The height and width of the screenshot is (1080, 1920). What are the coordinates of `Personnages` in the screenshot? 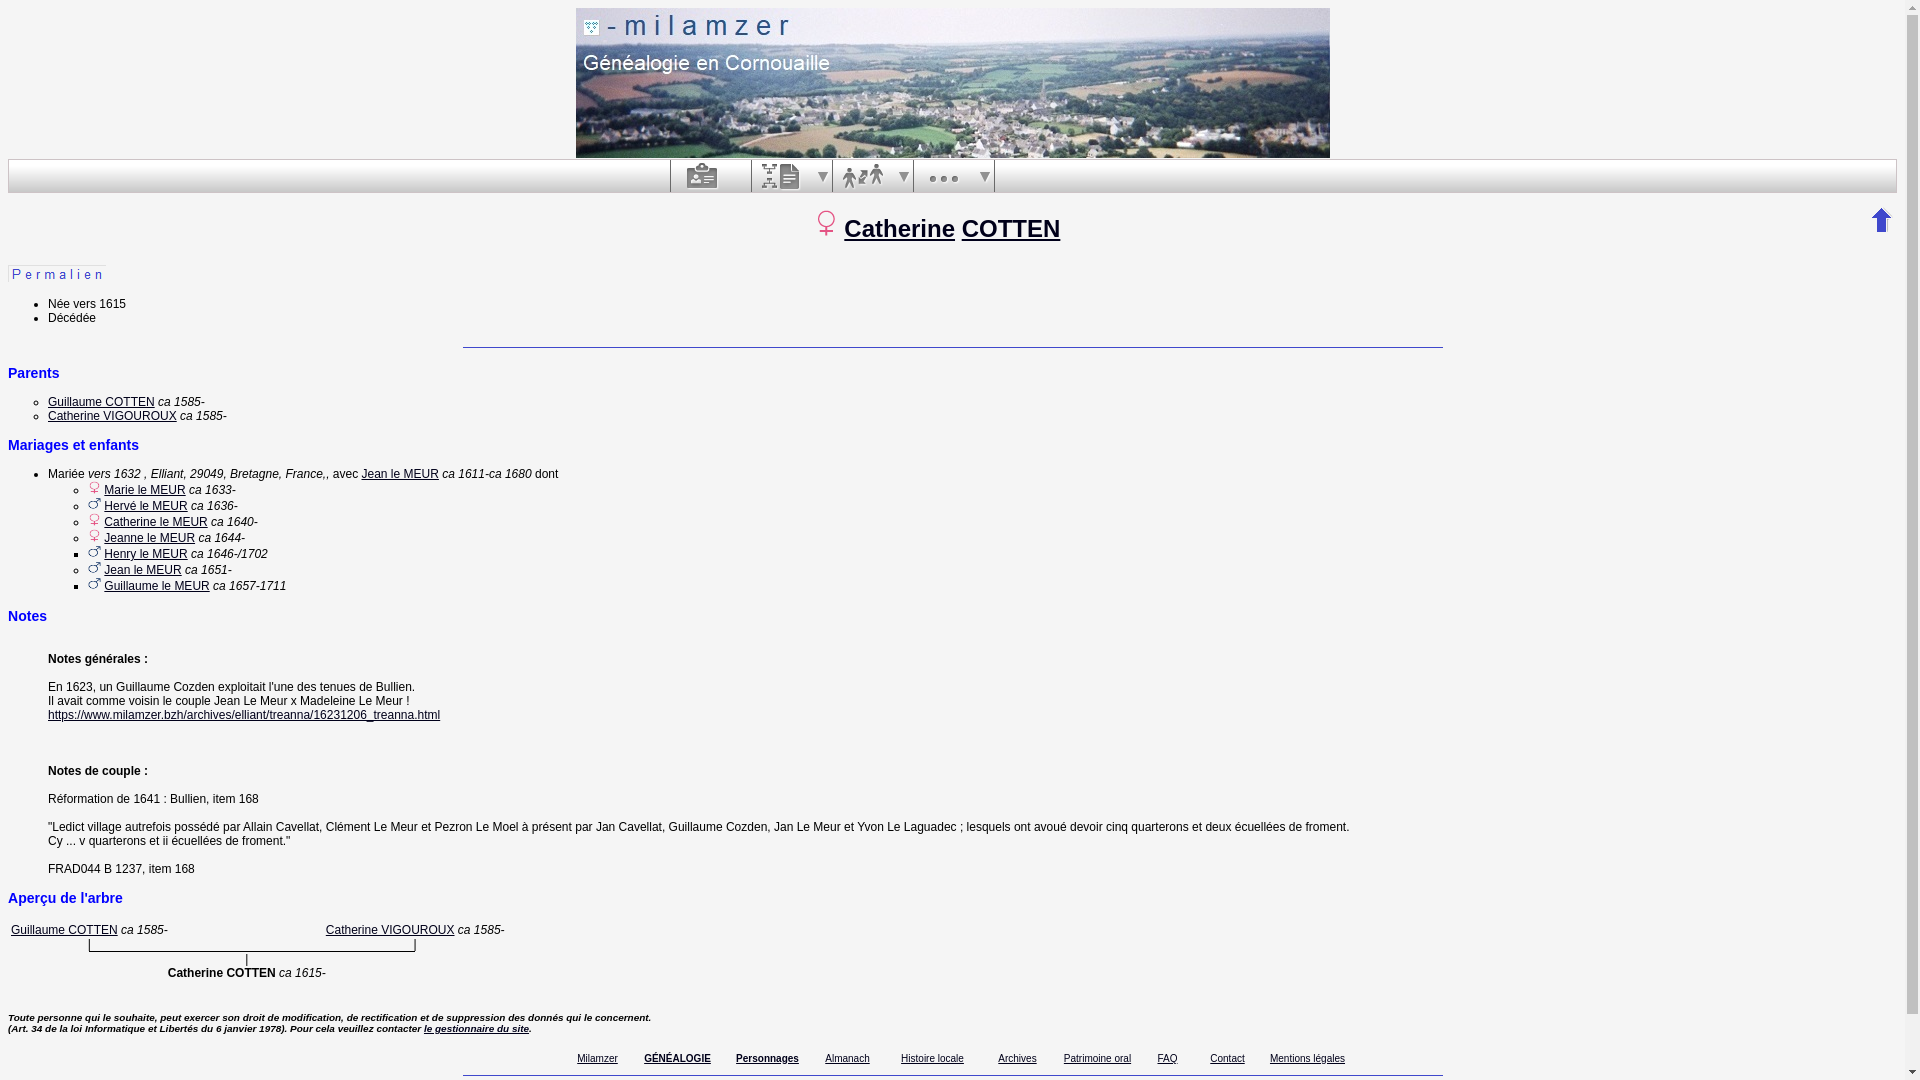 It's located at (768, 1058).